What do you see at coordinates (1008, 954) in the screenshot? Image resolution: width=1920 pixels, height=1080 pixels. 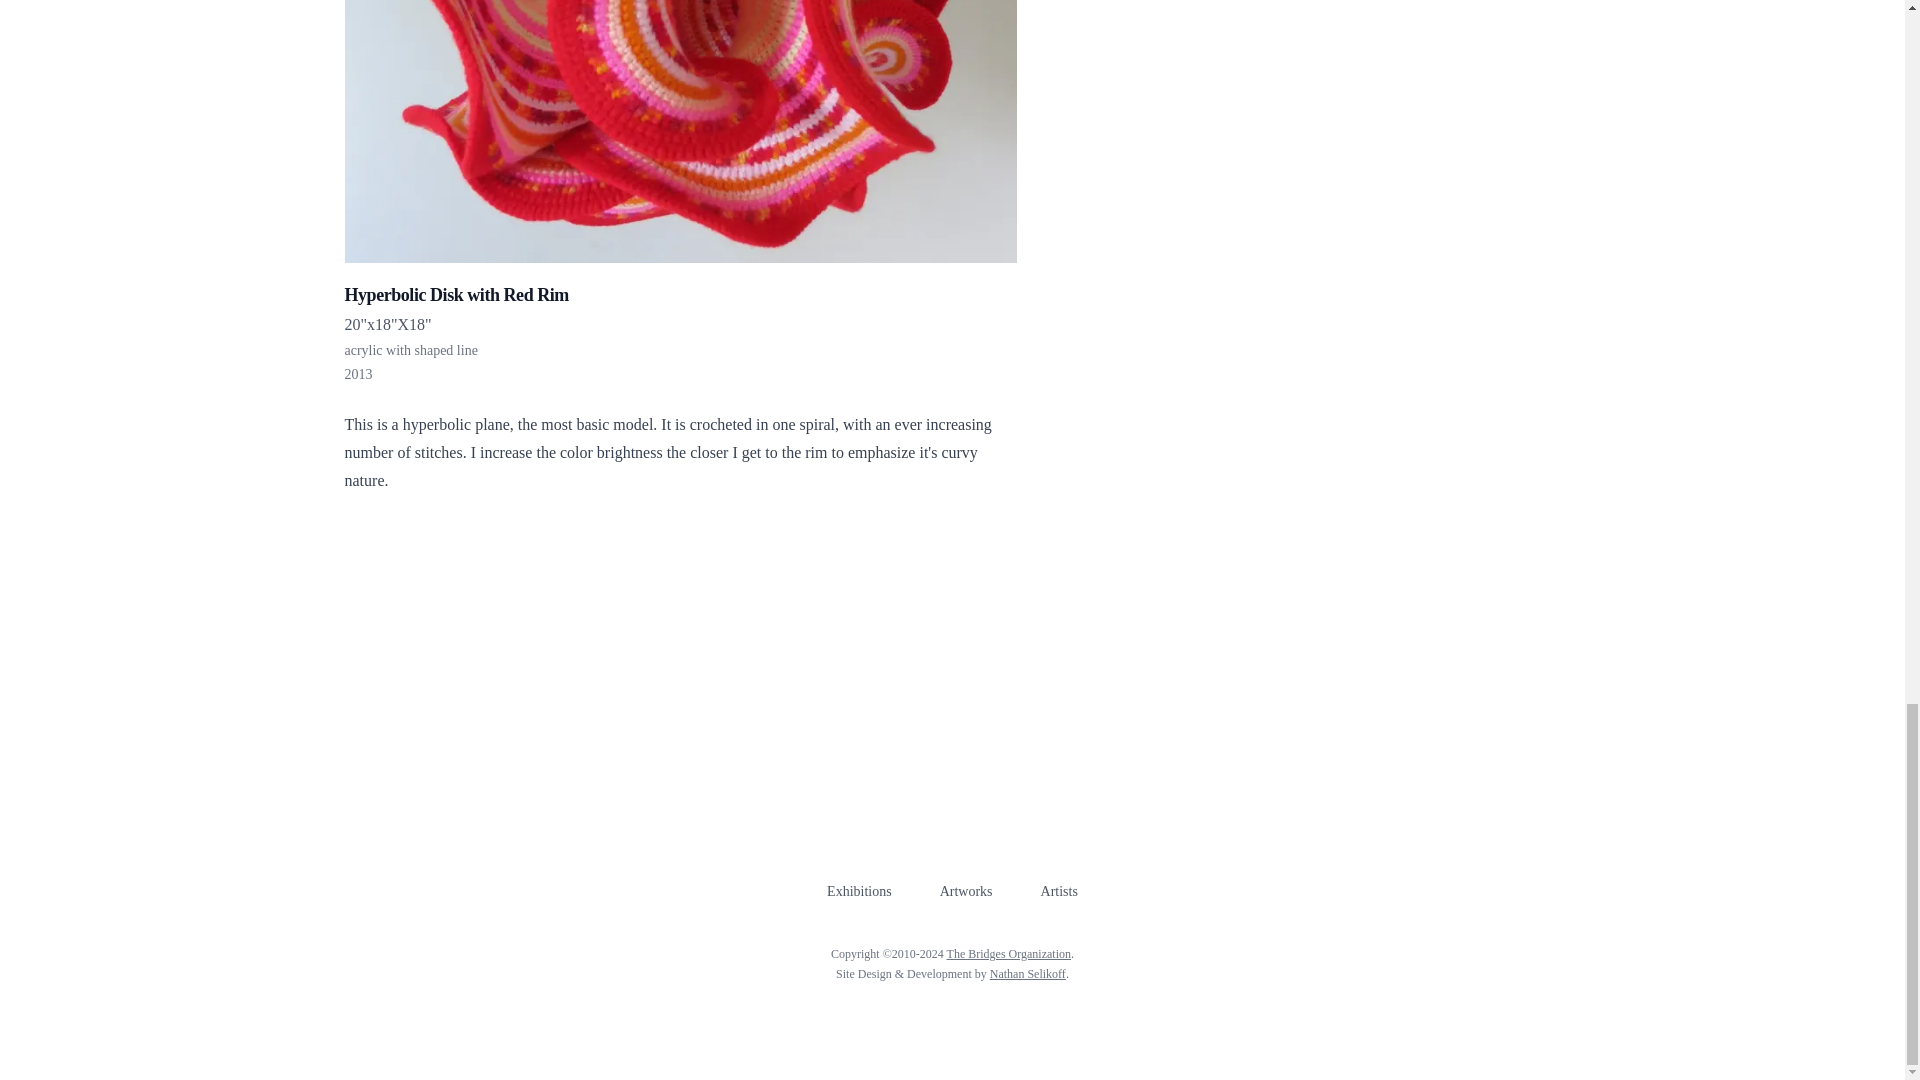 I see `The Bridges Organization` at bounding box center [1008, 954].